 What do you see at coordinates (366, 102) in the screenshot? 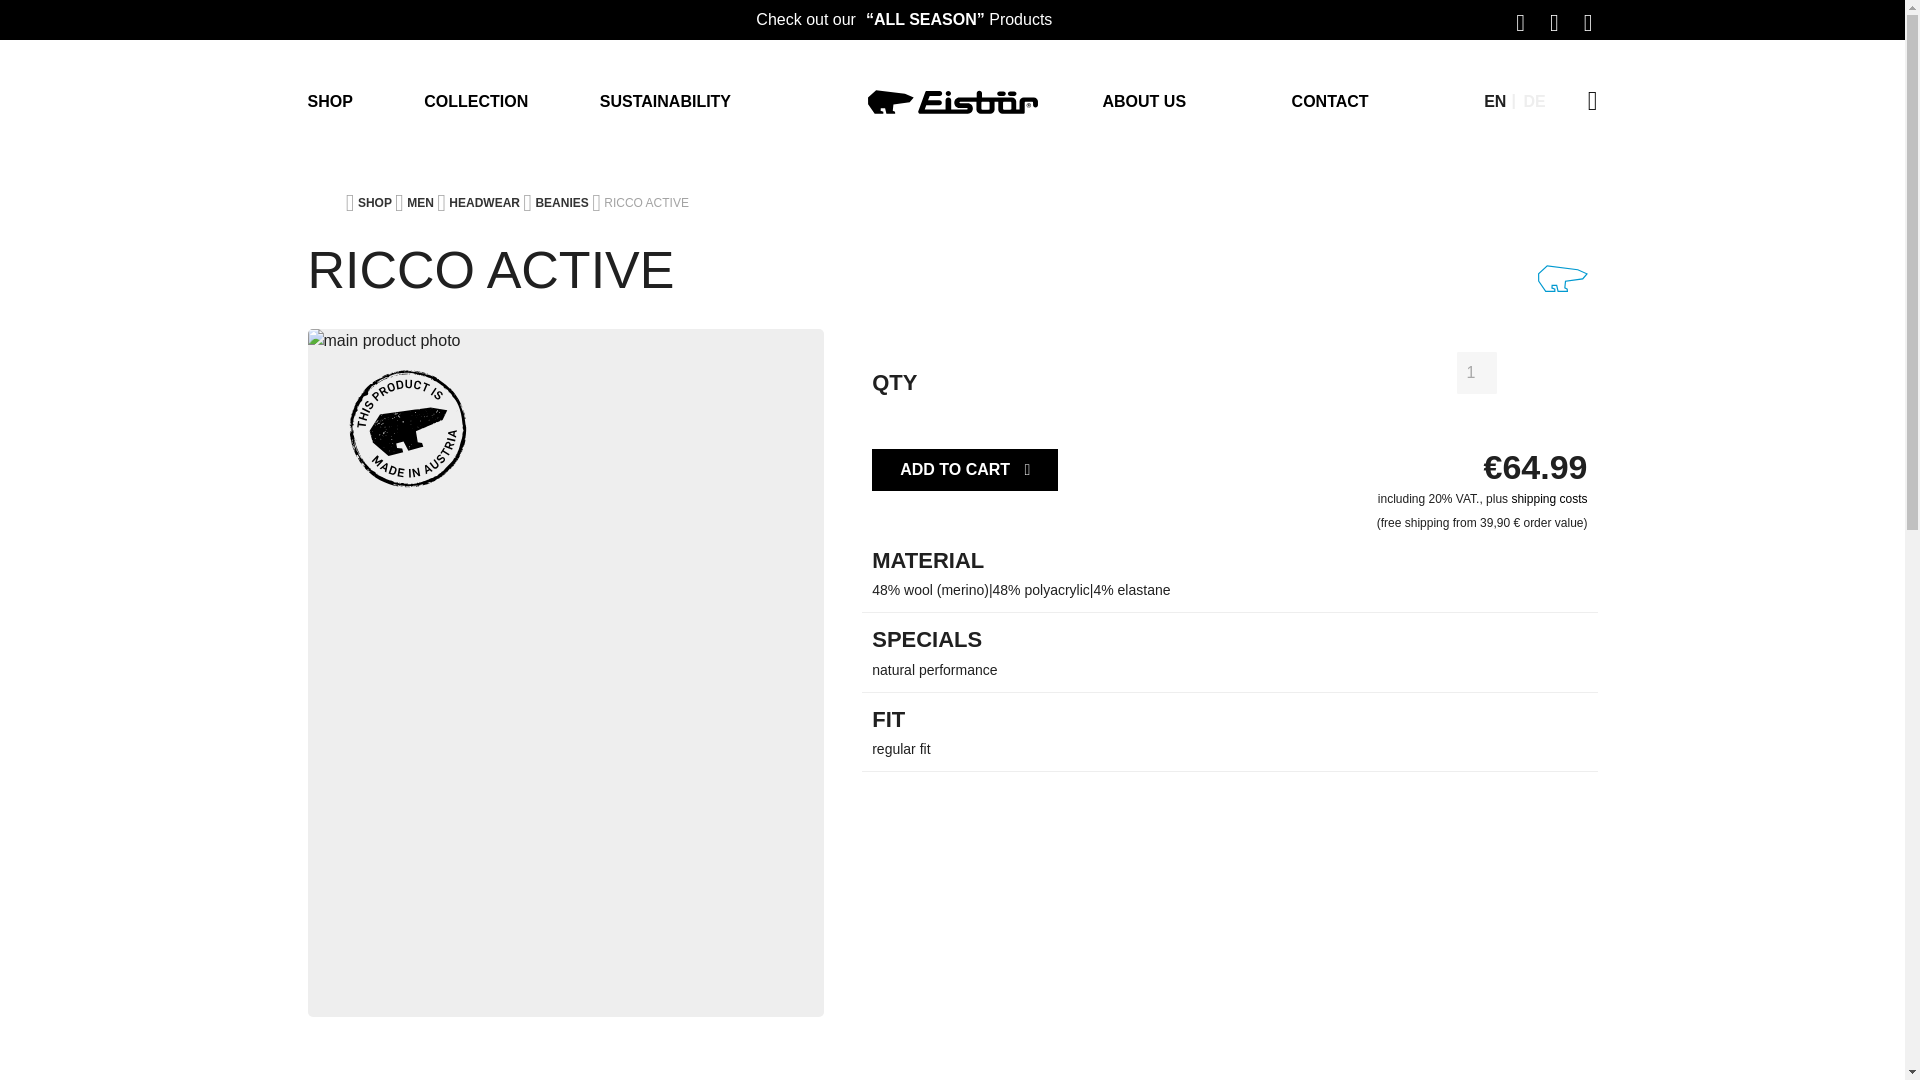
I see `SHOP` at bounding box center [366, 102].